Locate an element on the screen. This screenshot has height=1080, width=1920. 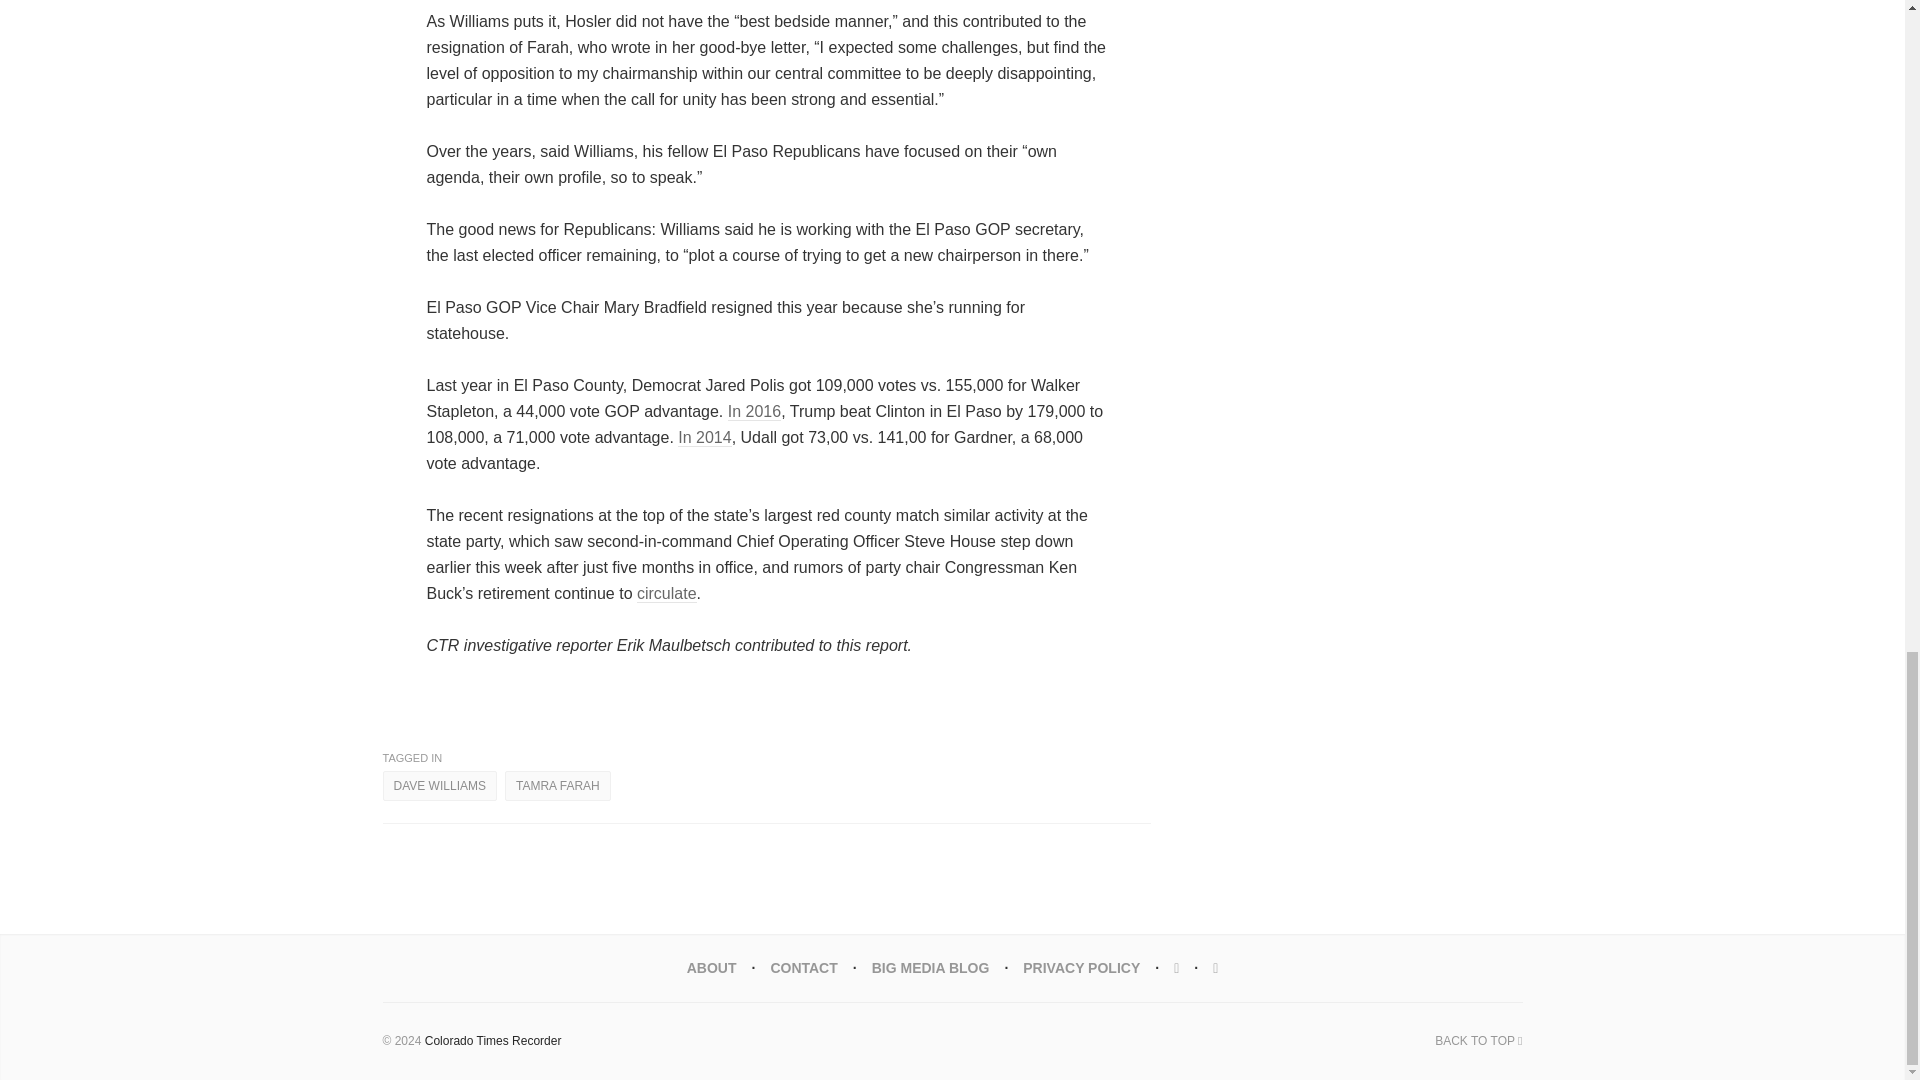
BACK TO TOP  is located at coordinates (1478, 1040).